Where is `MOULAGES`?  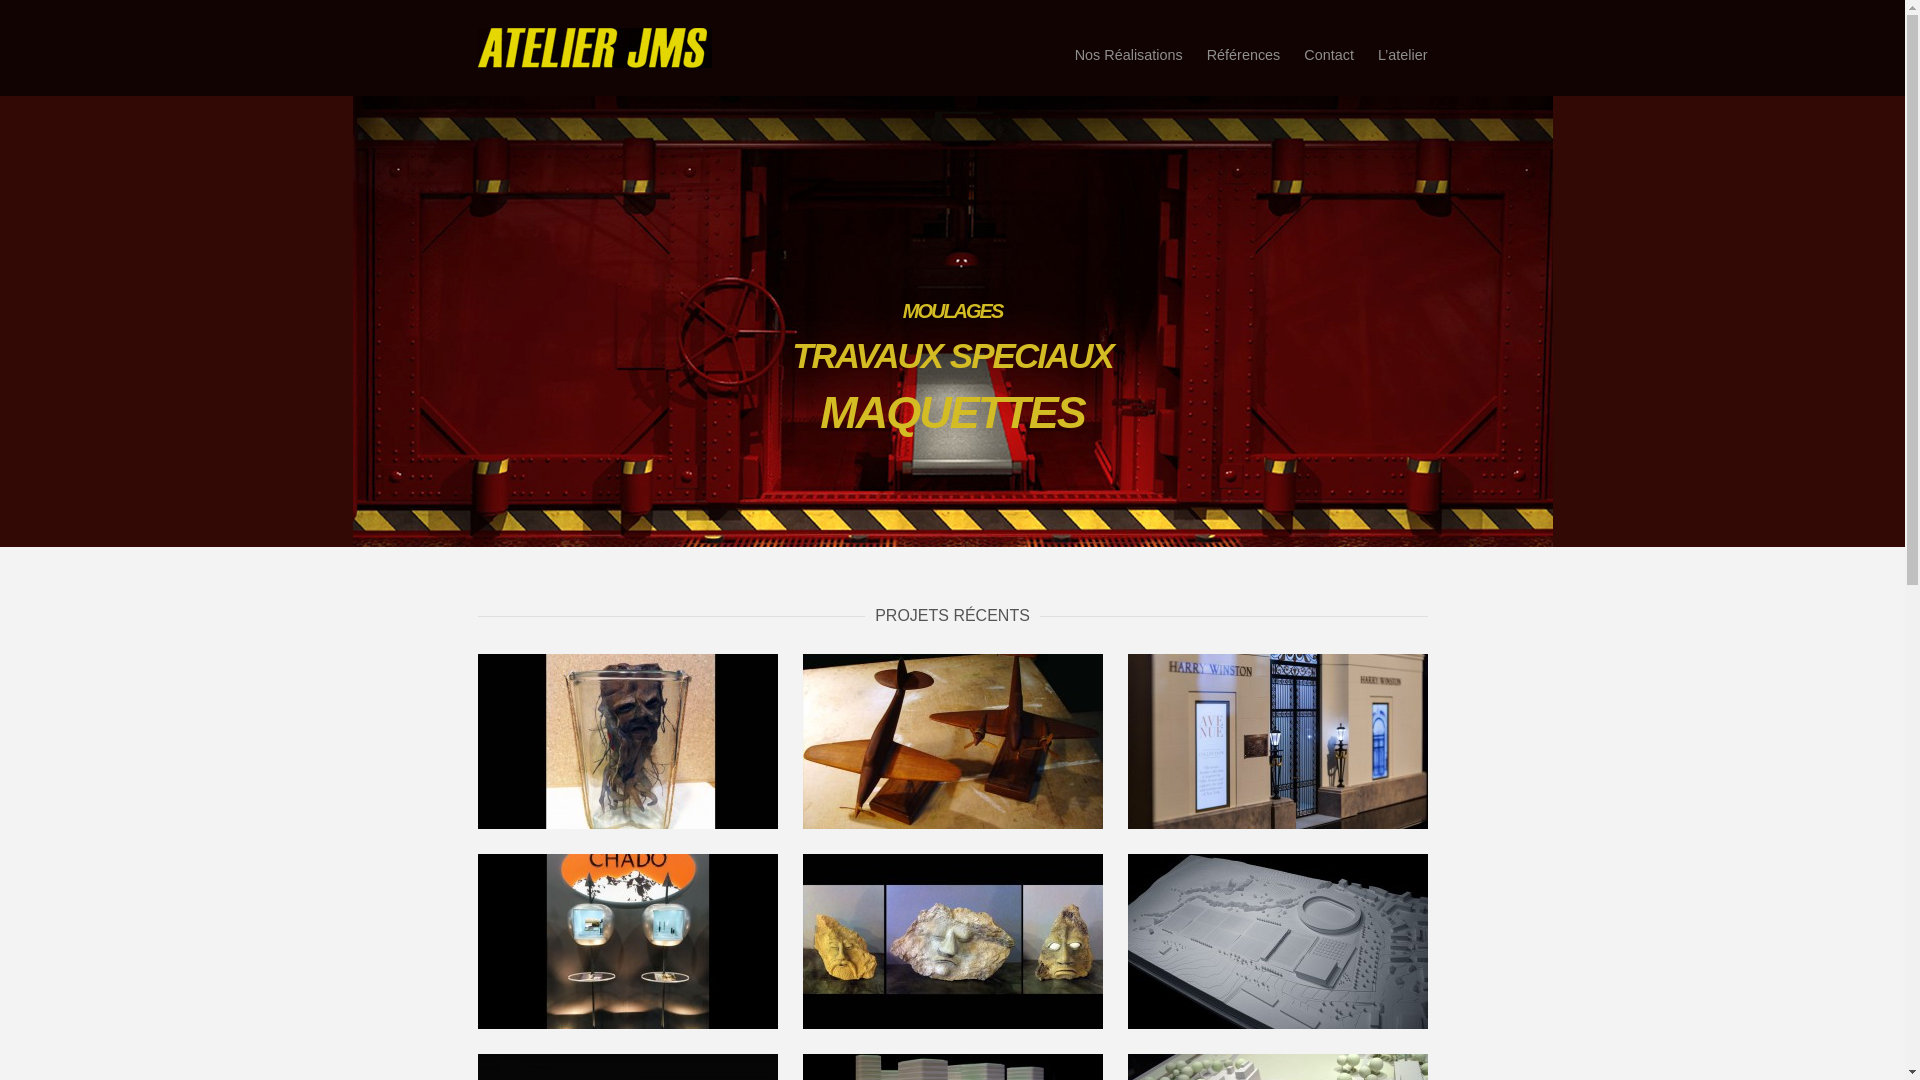 MOULAGES is located at coordinates (952, 311).